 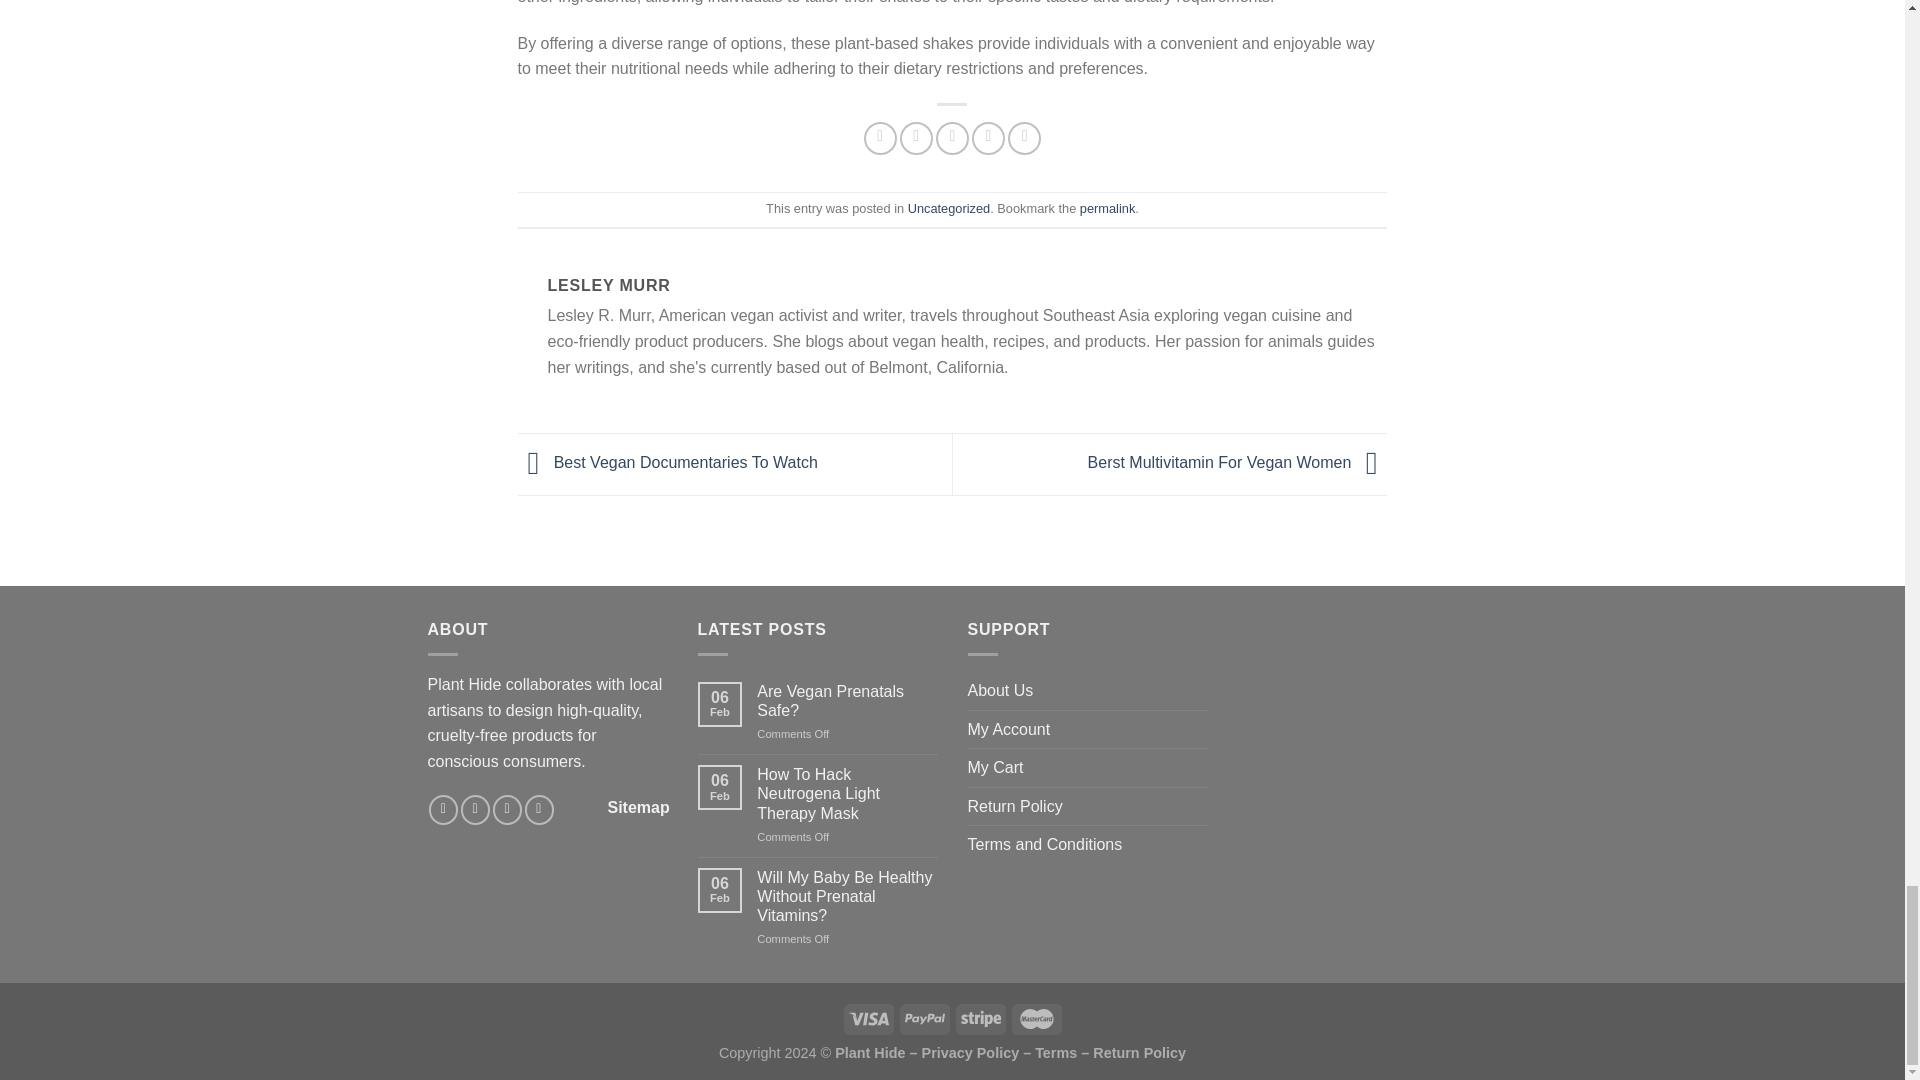 I want to click on Uncategorized, so click(x=949, y=208).